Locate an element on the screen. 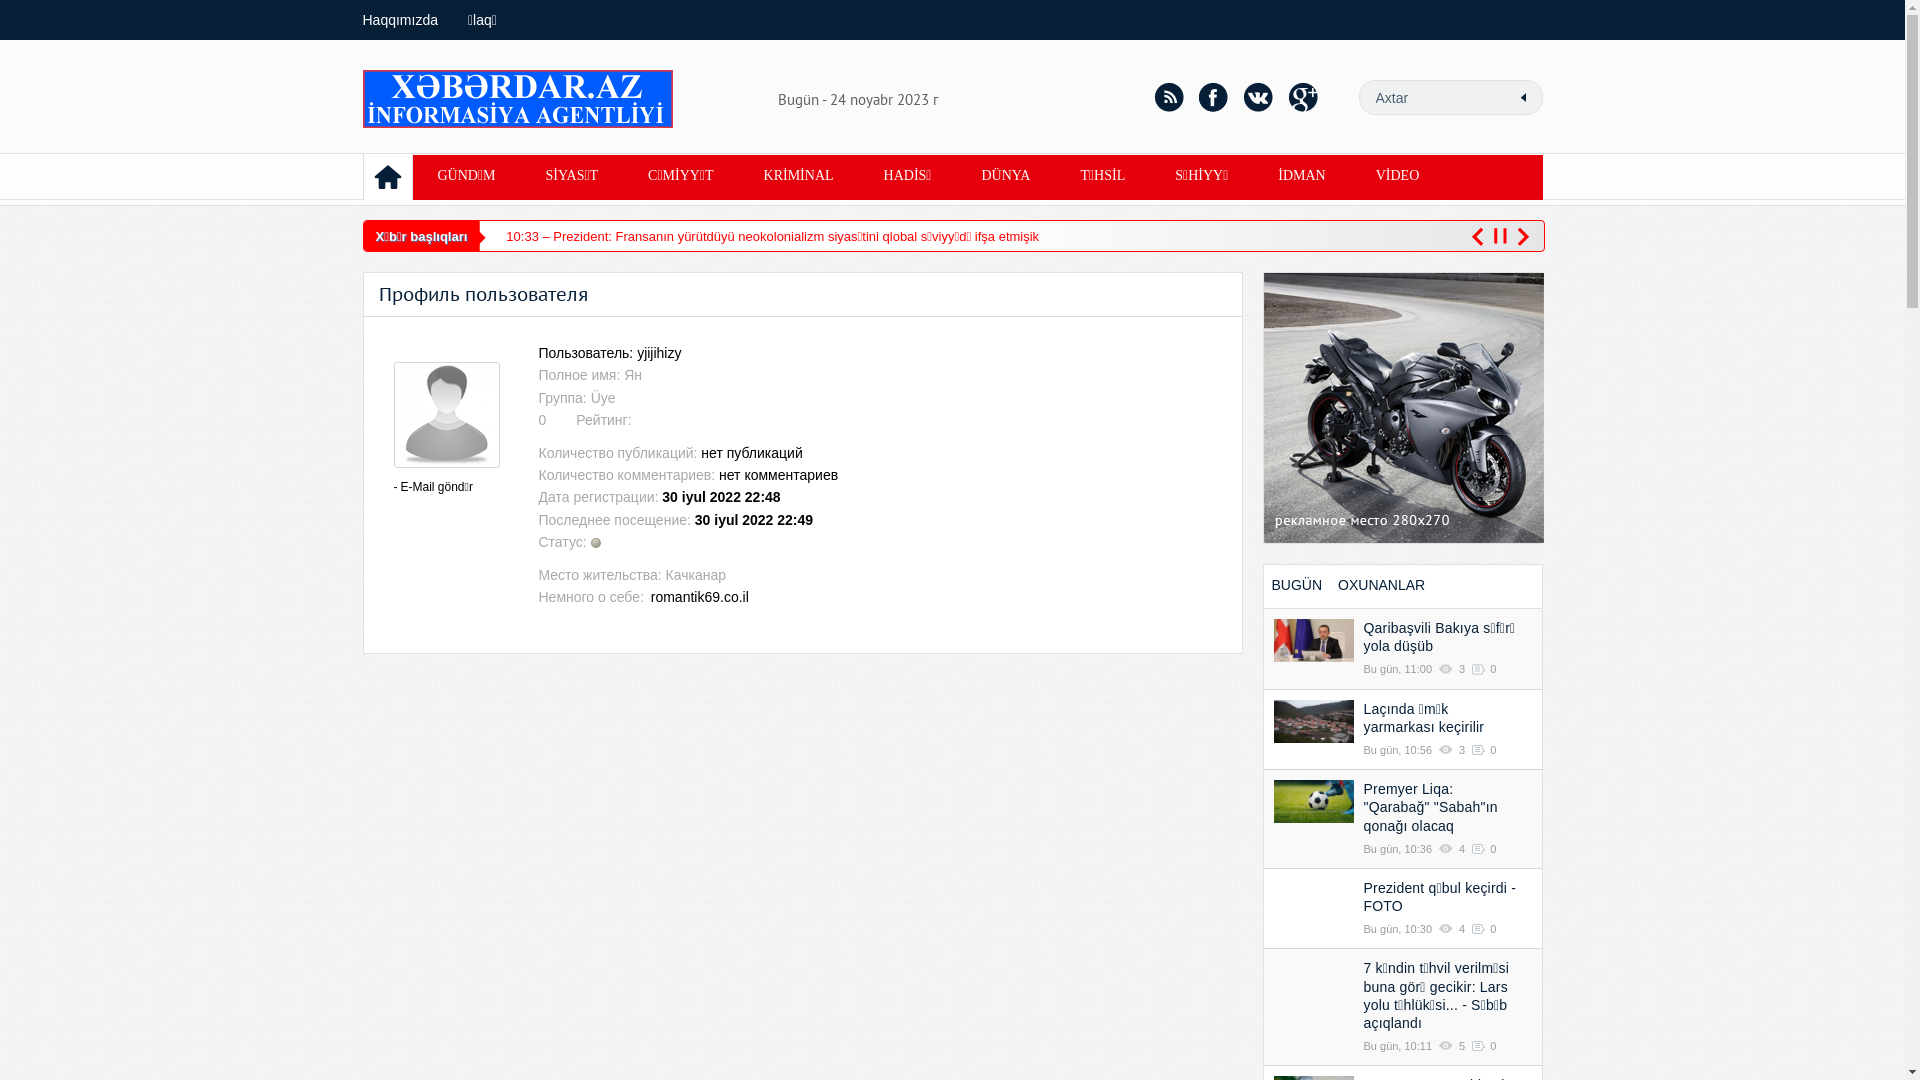 This screenshot has height=1080, width=1920. Axtar is located at coordinates (1522, 98).